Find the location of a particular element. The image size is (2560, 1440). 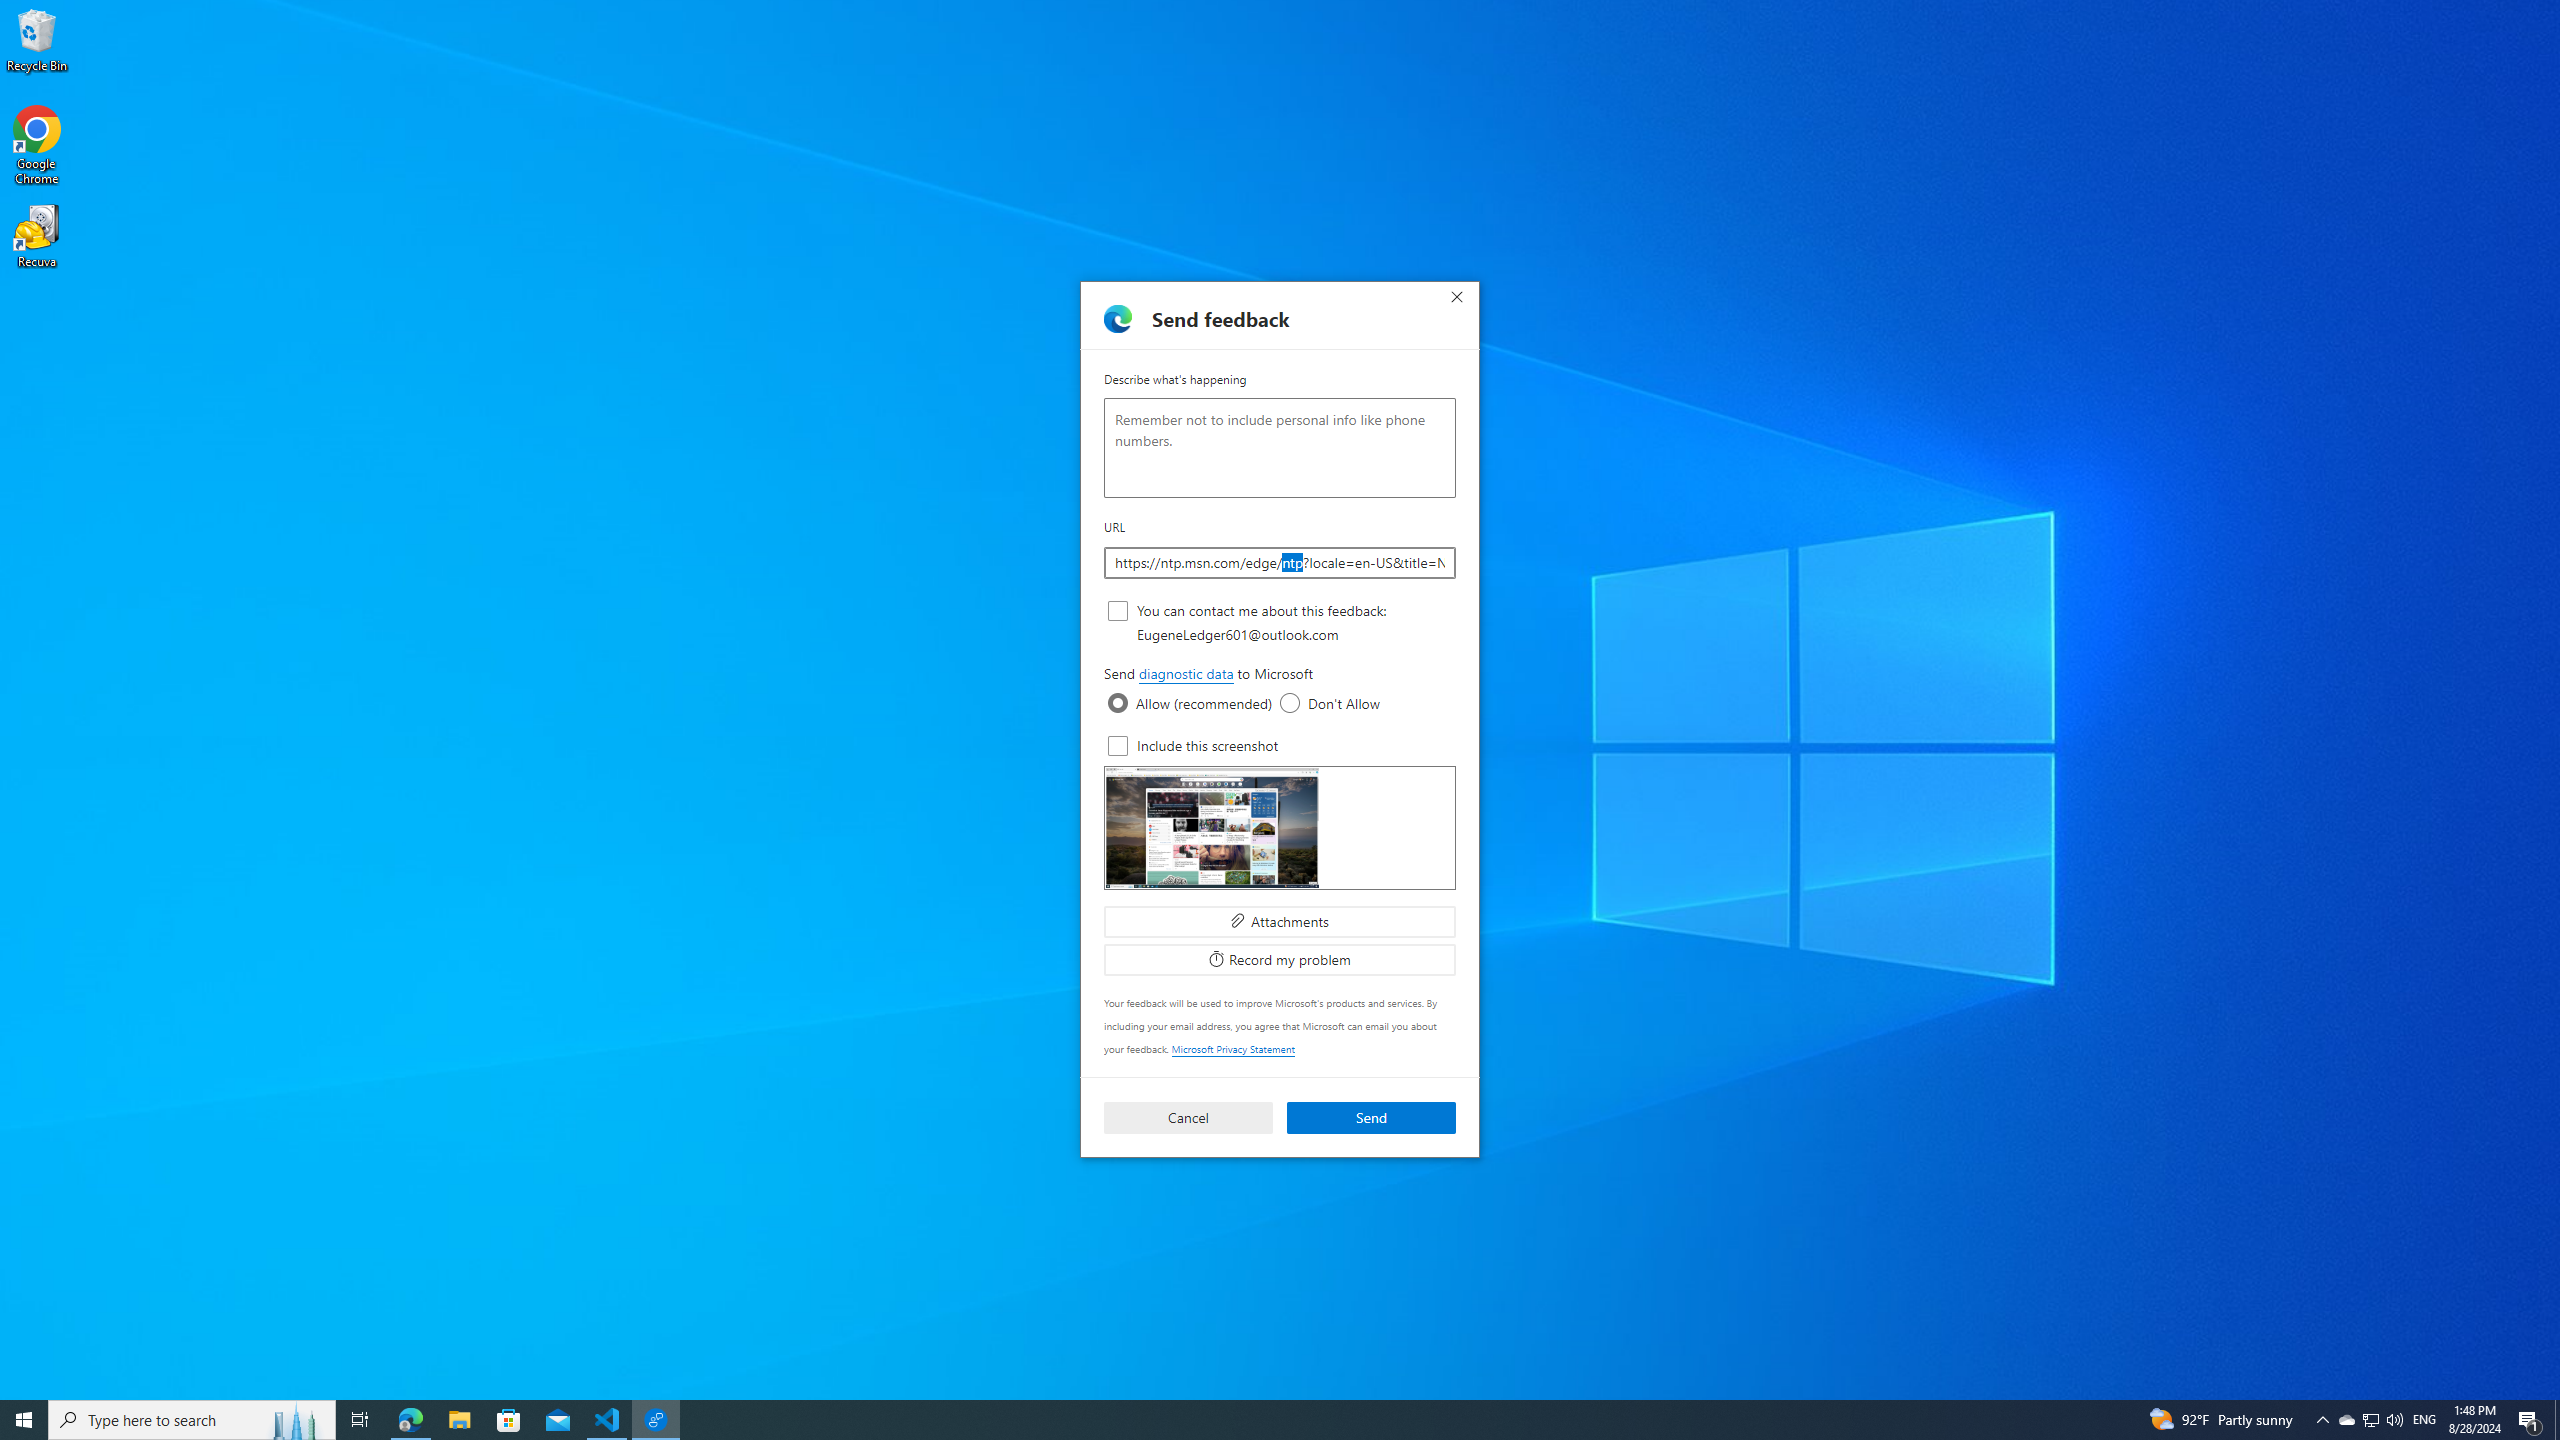

User Promoted Notification Area is located at coordinates (1186, 674).